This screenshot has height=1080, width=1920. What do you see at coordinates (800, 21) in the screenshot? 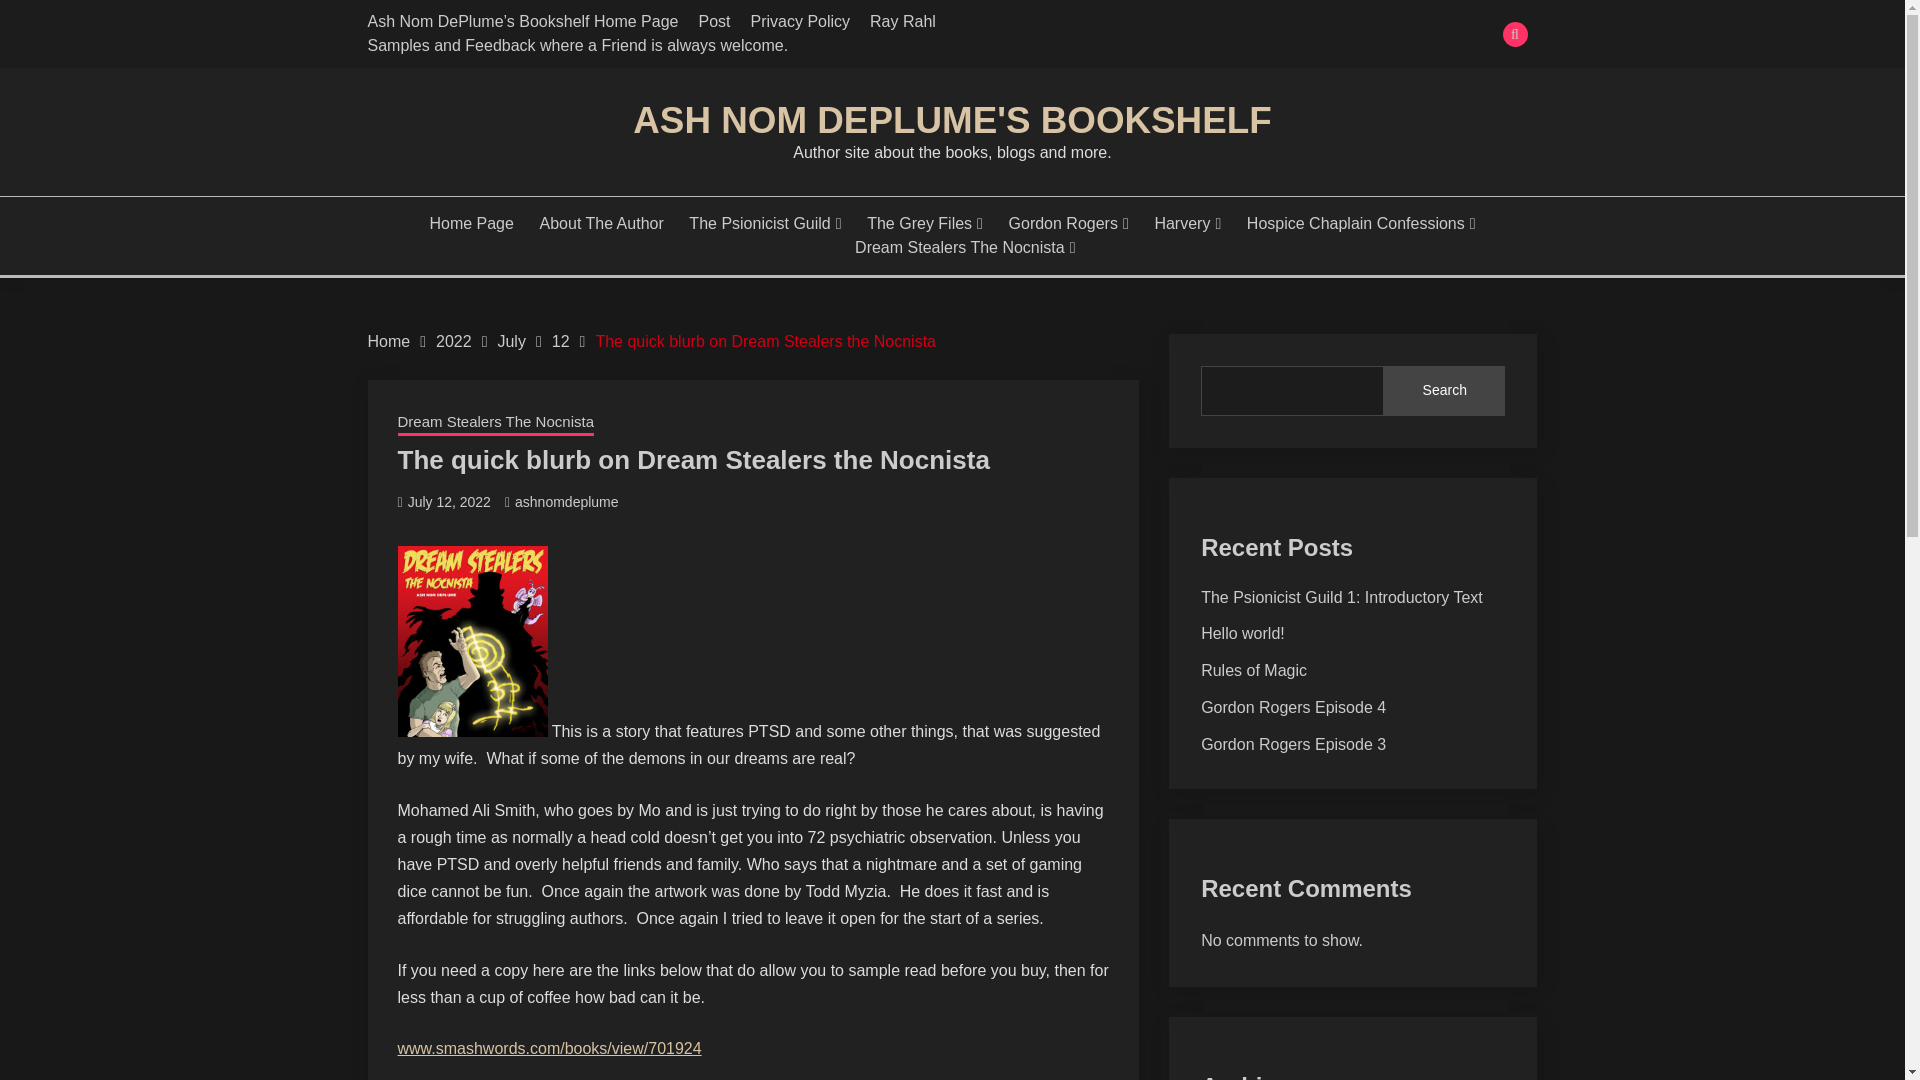
I see `Privacy Policy` at bounding box center [800, 21].